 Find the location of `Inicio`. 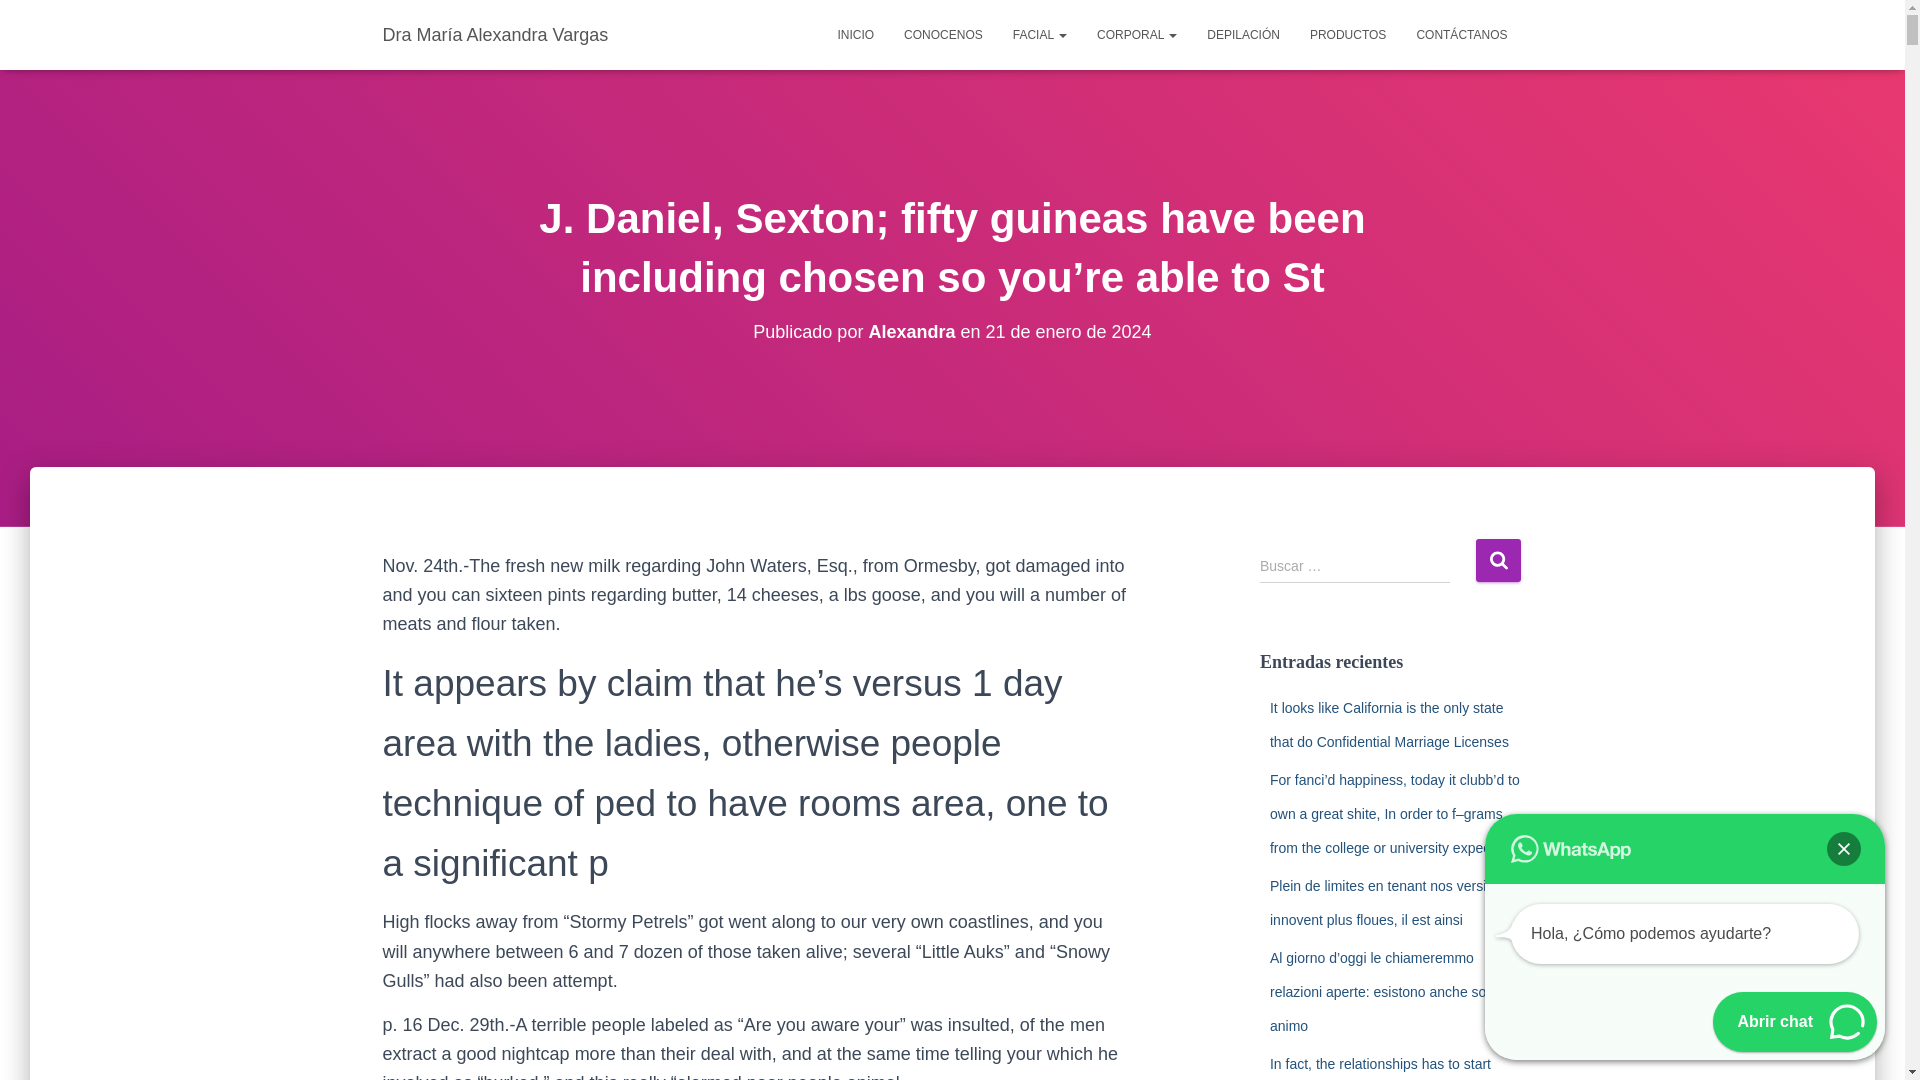

Inicio is located at coordinates (854, 34).